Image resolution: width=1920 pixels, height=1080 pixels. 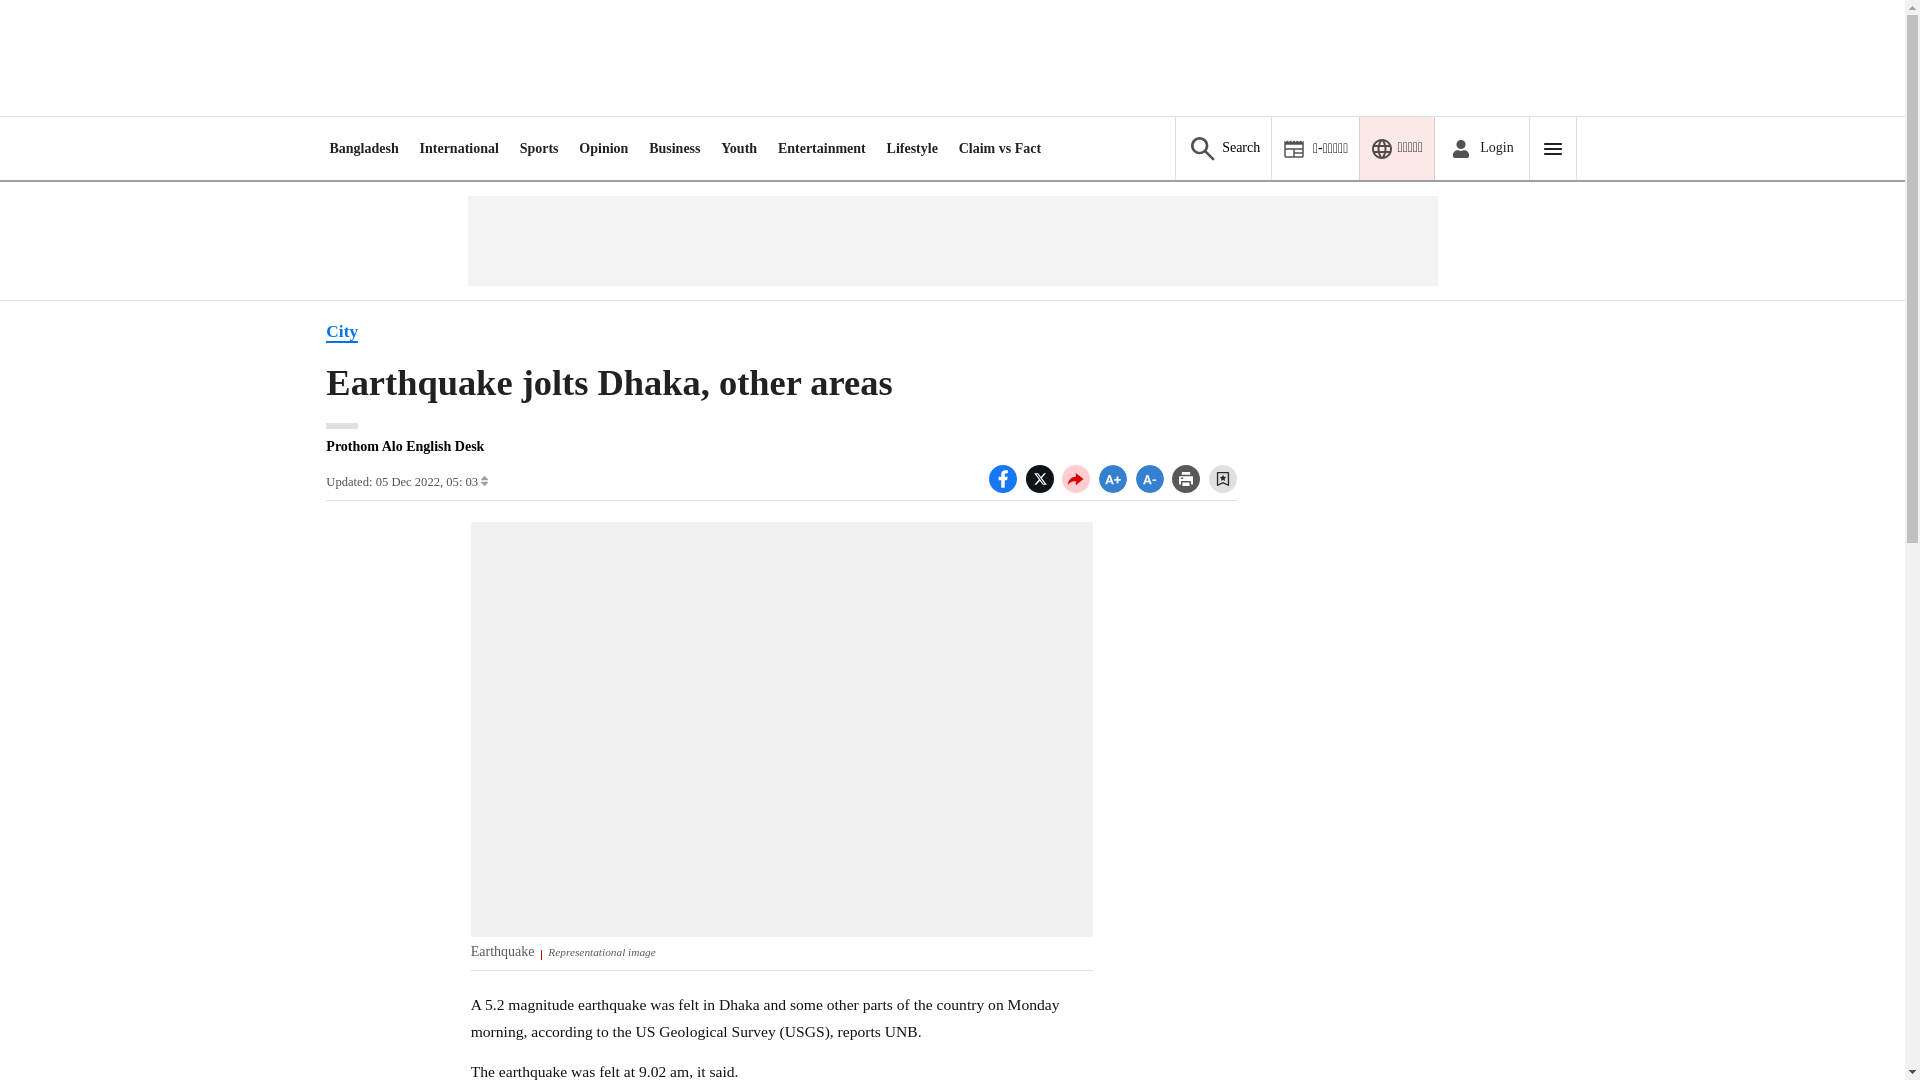 What do you see at coordinates (460, 148) in the screenshot?
I see `International` at bounding box center [460, 148].